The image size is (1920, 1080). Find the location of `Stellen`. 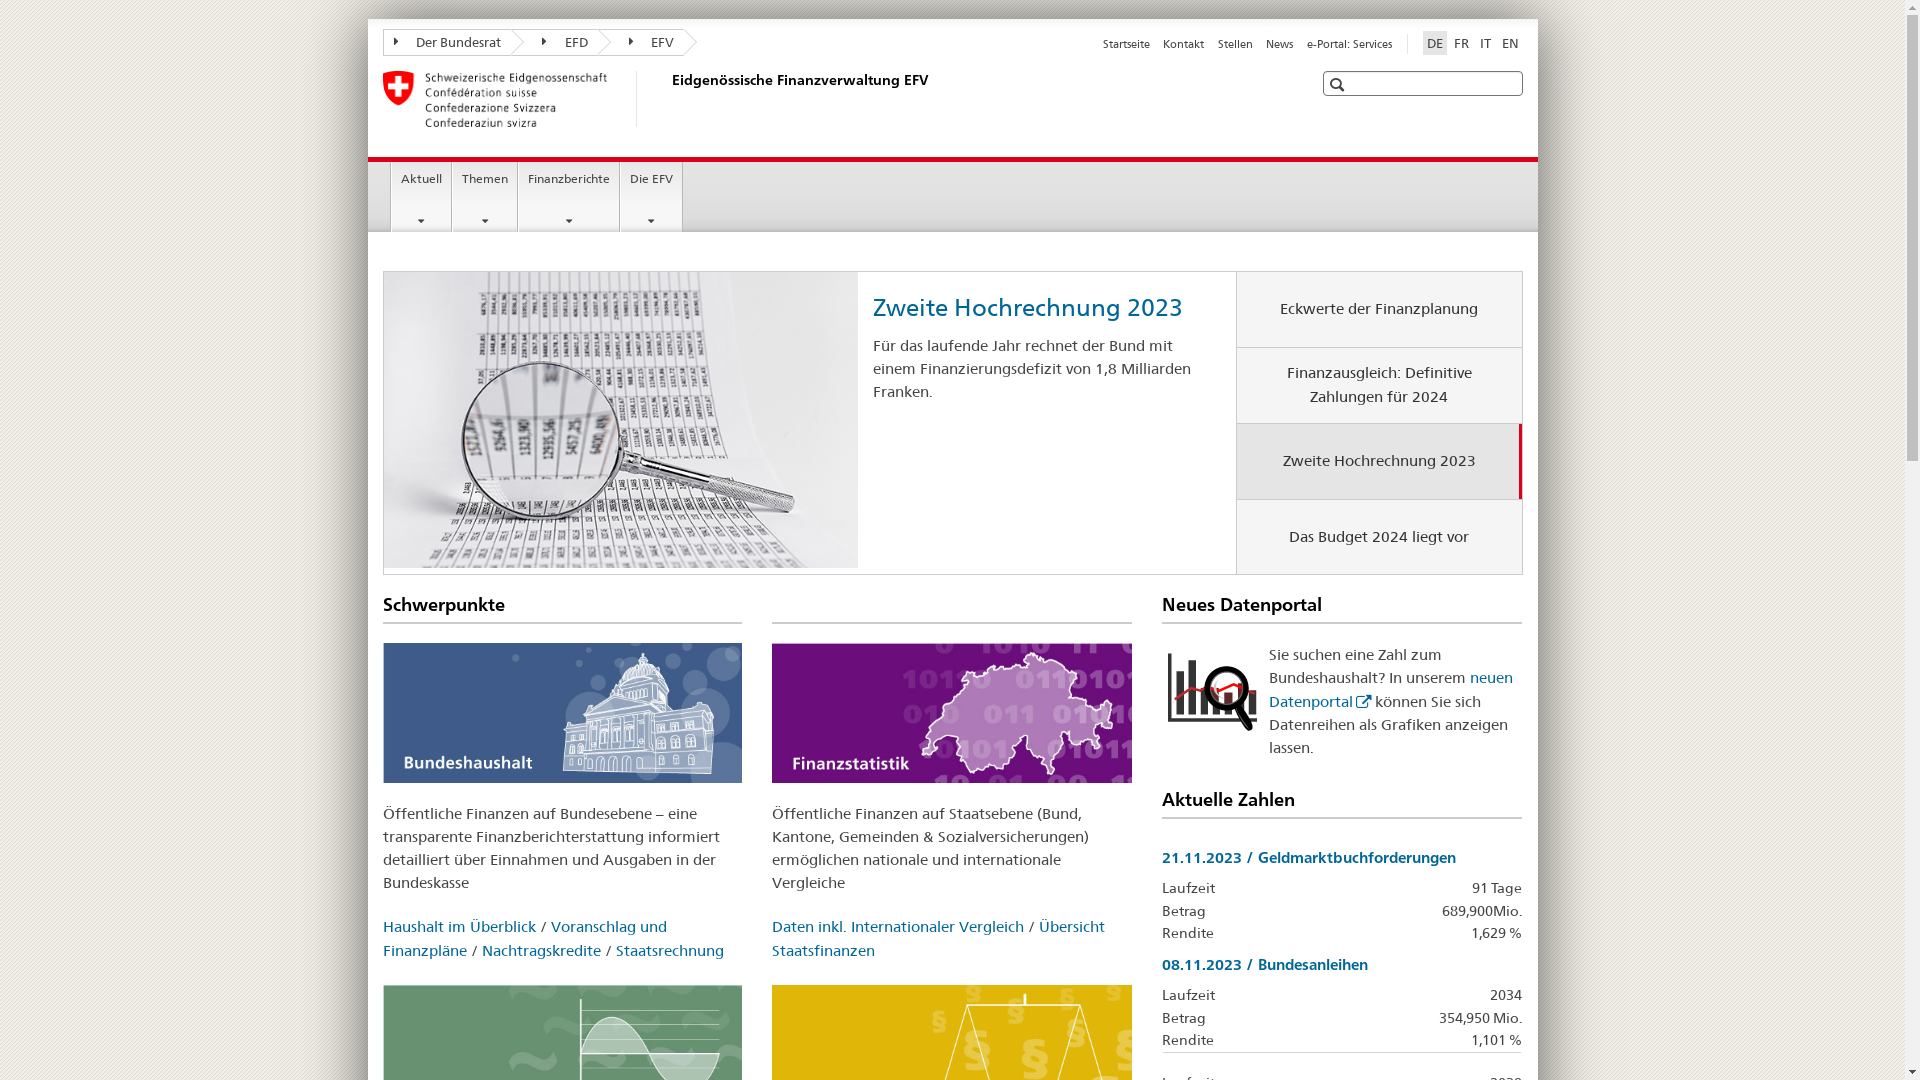

Stellen is located at coordinates (1236, 44).